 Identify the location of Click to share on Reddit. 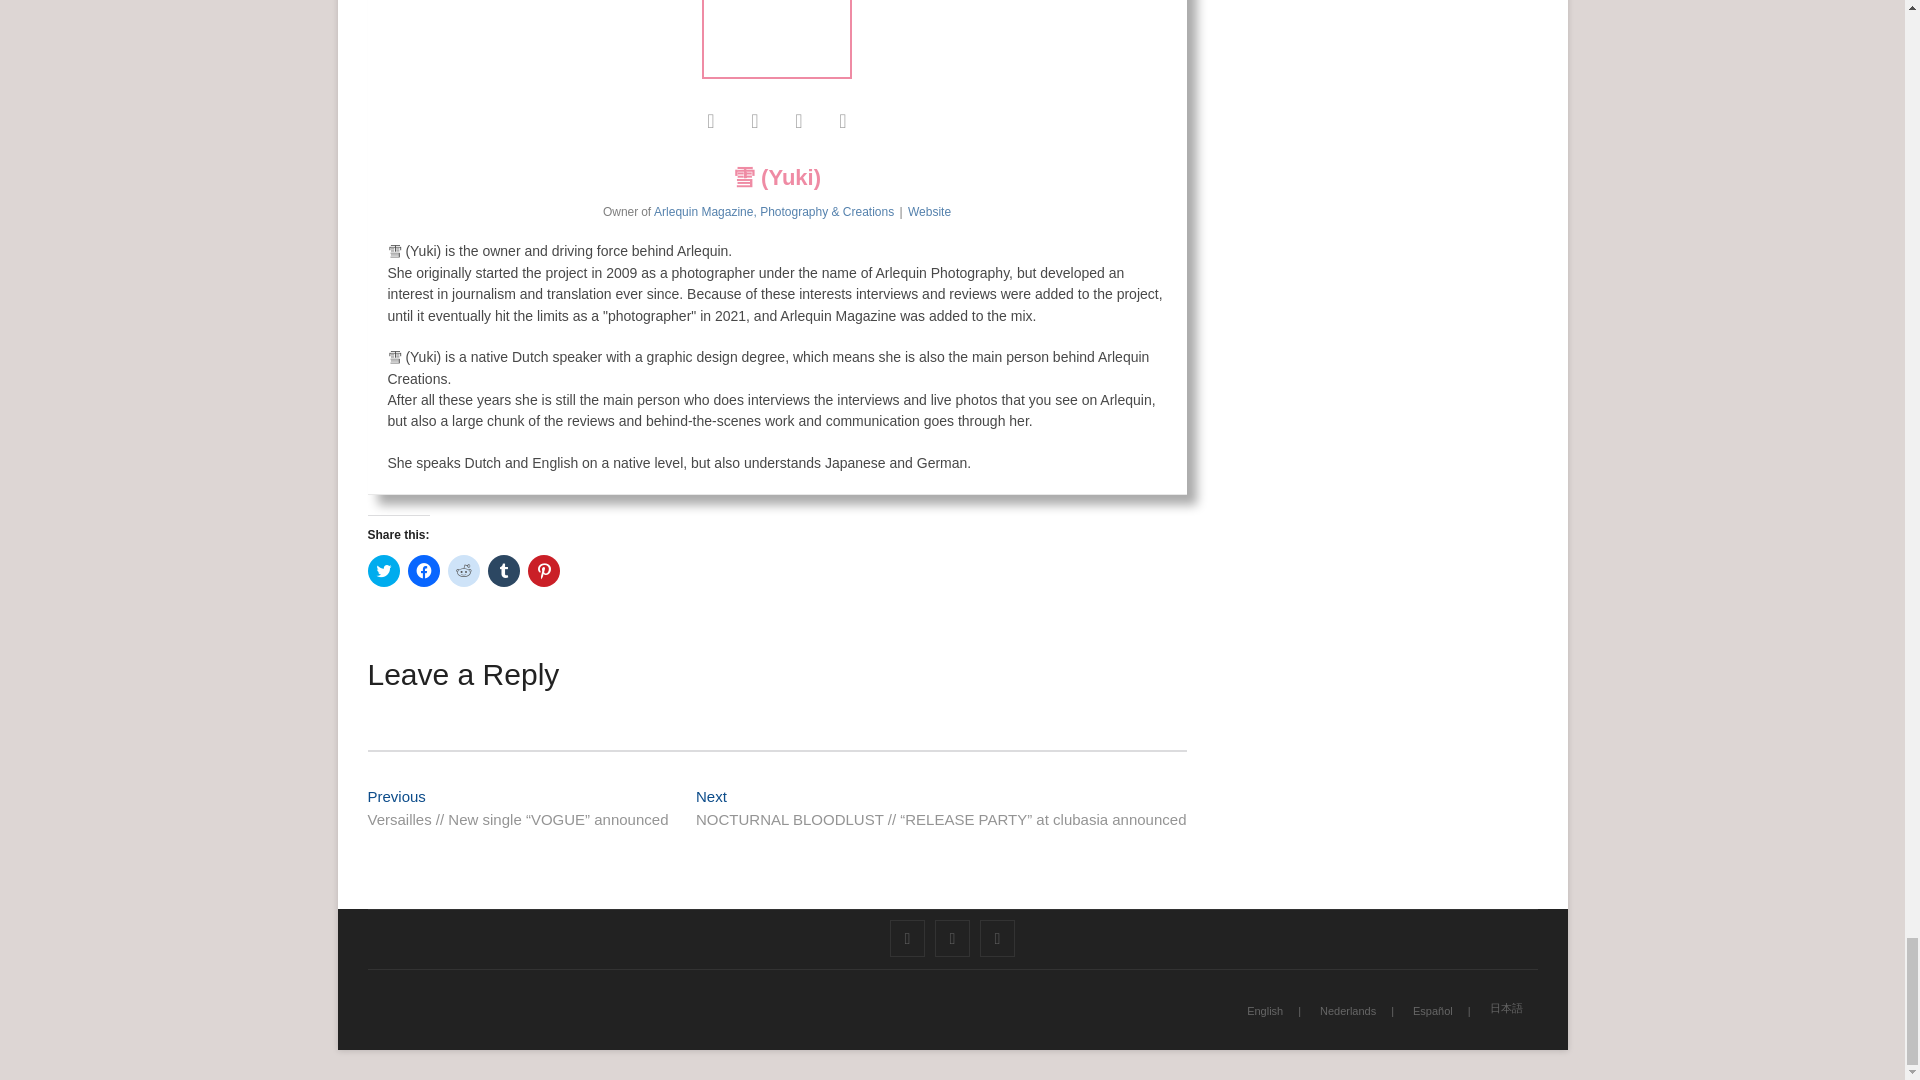
(464, 571).